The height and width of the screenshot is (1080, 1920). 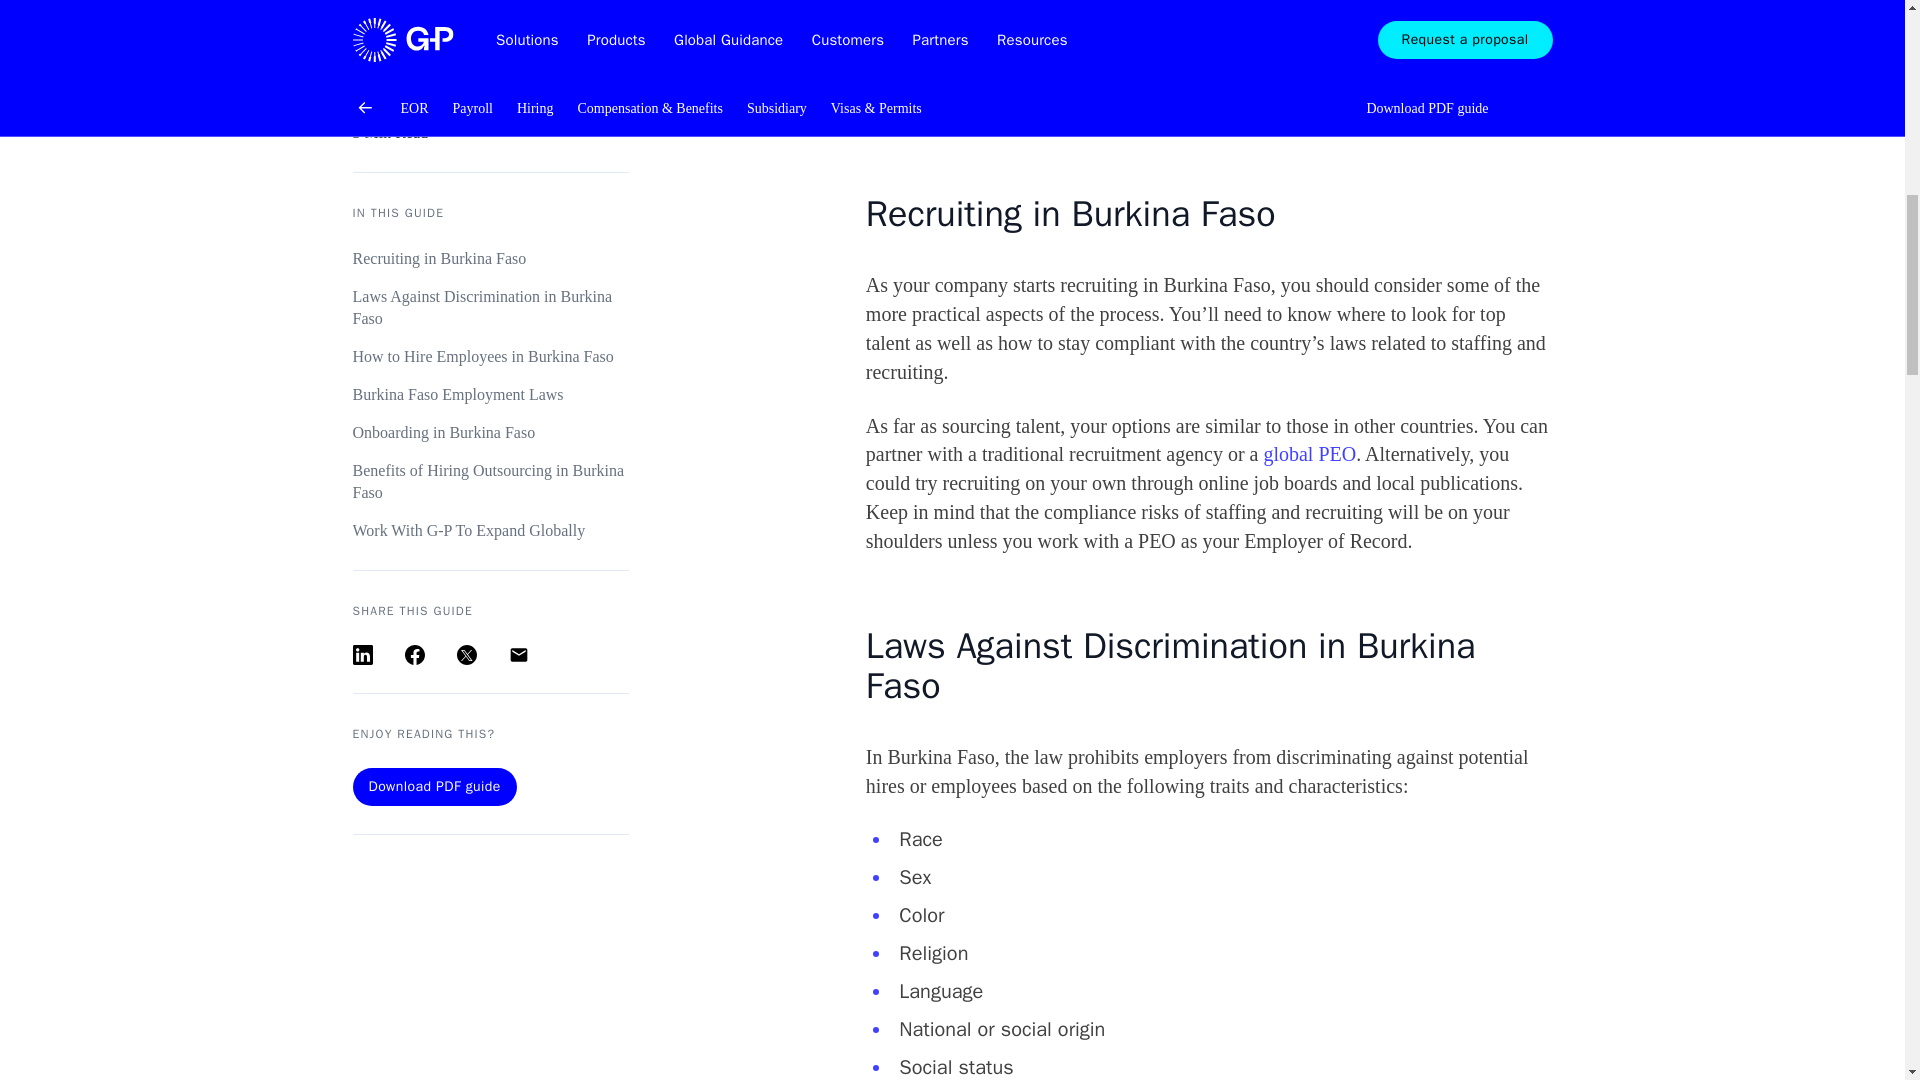 I want to click on global PEO, so click(x=1309, y=454).